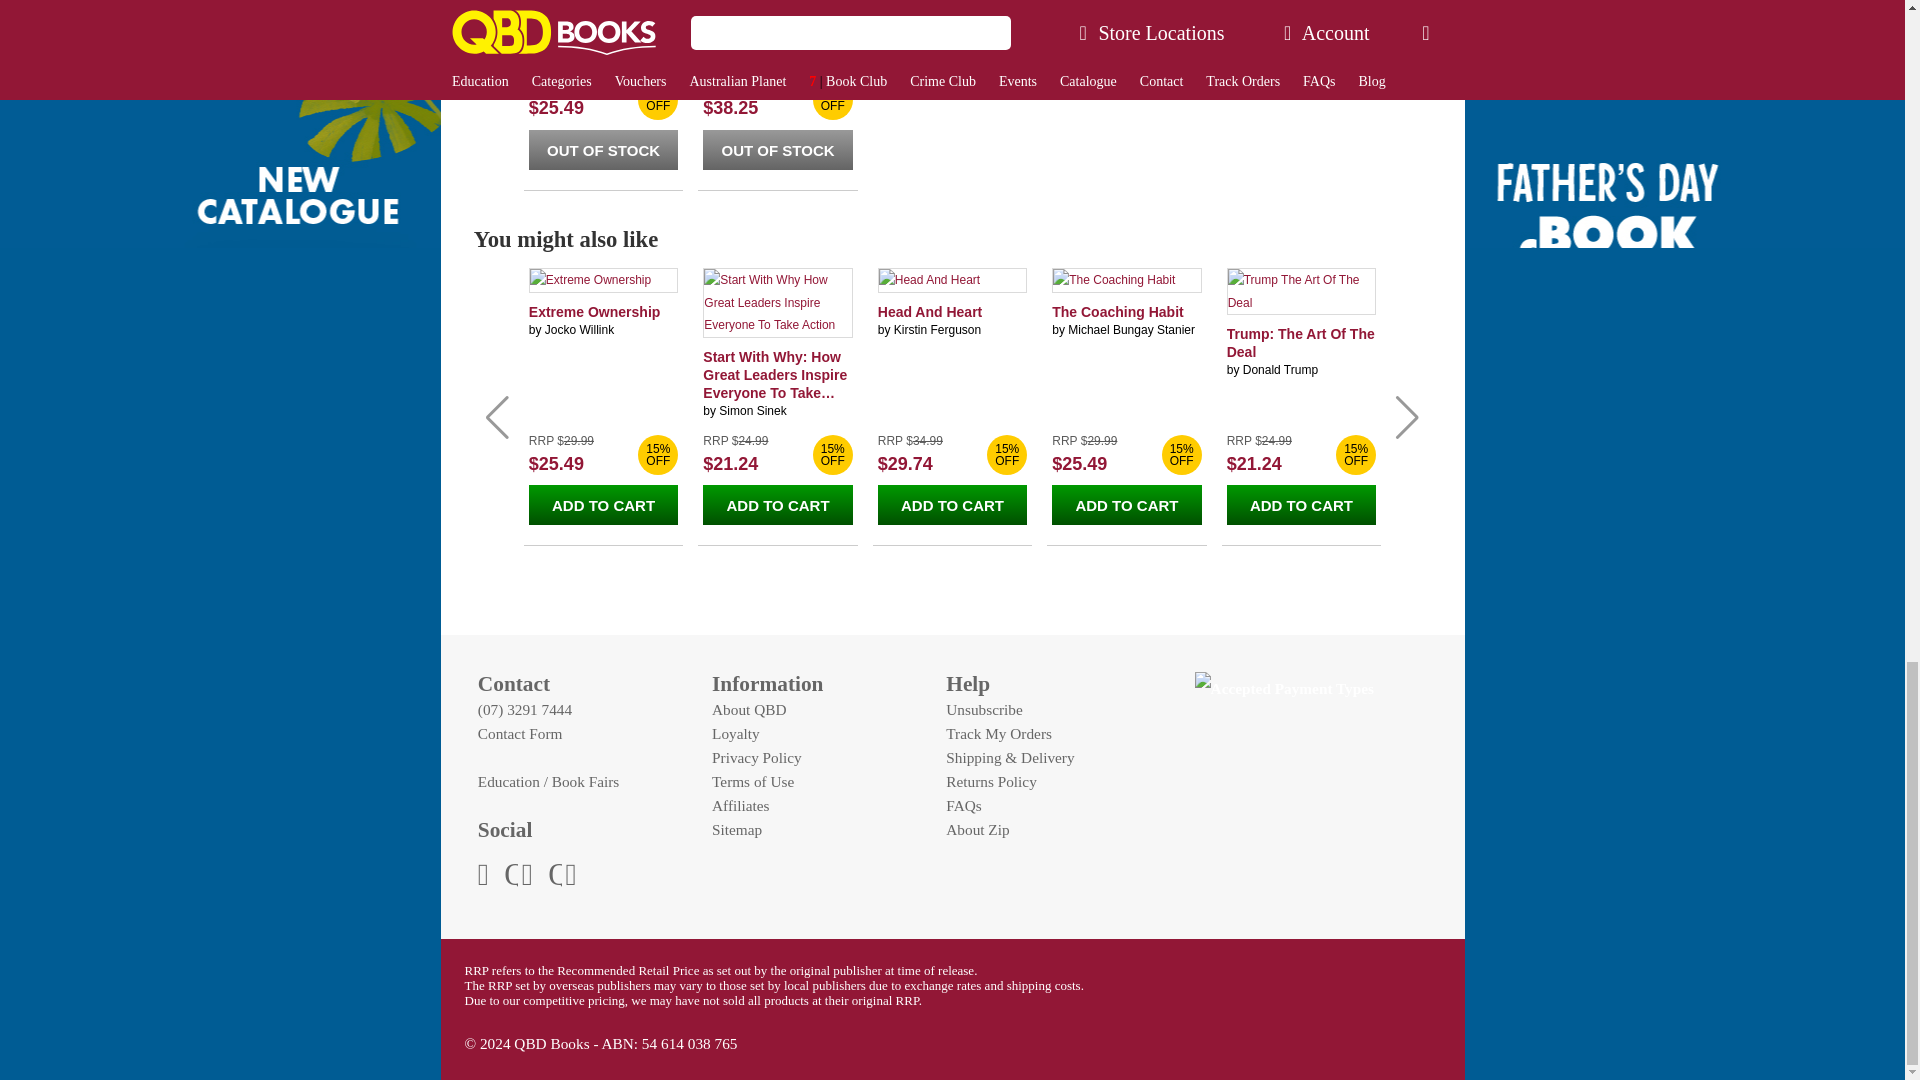  What do you see at coordinates (594, 311) in the screenshot?
I see `Extreme Ownership` at bounding box center [594, 311].